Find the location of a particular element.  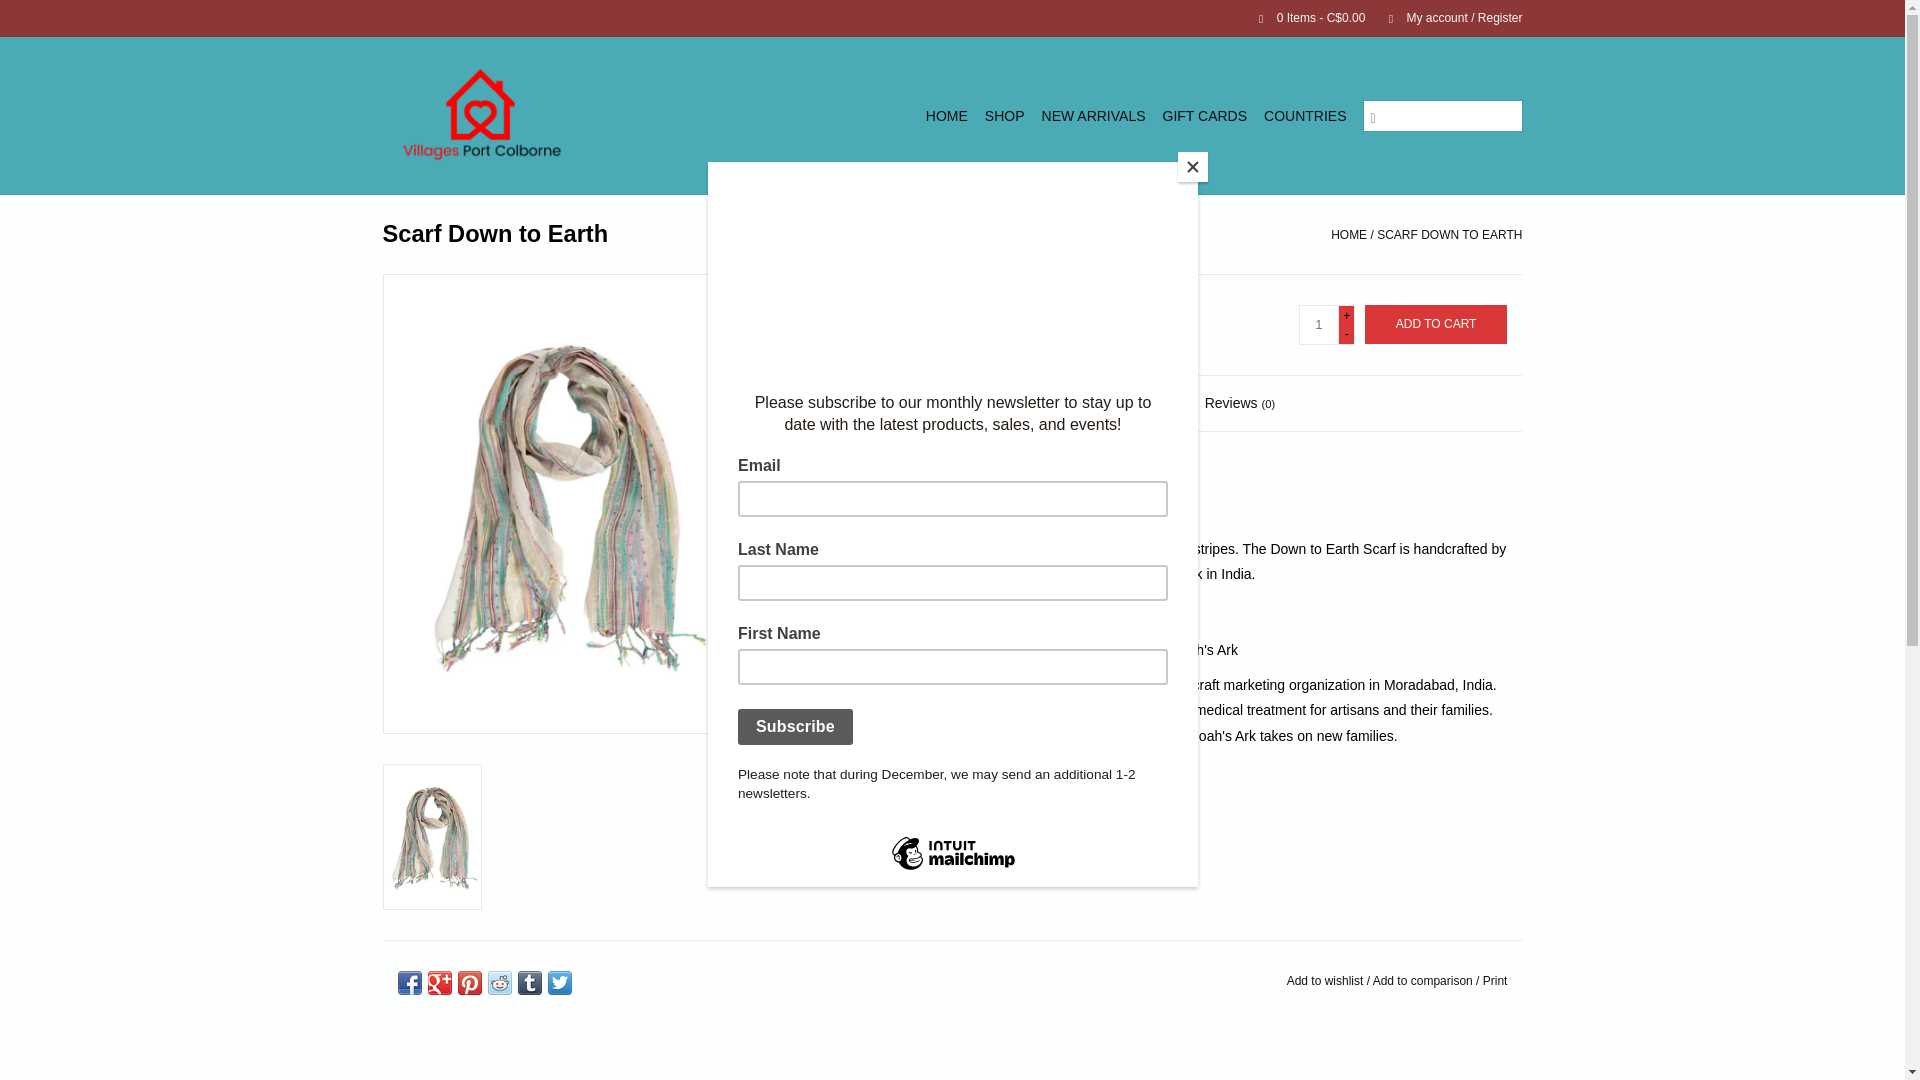

Cart is located at coordinates (1303, 17).